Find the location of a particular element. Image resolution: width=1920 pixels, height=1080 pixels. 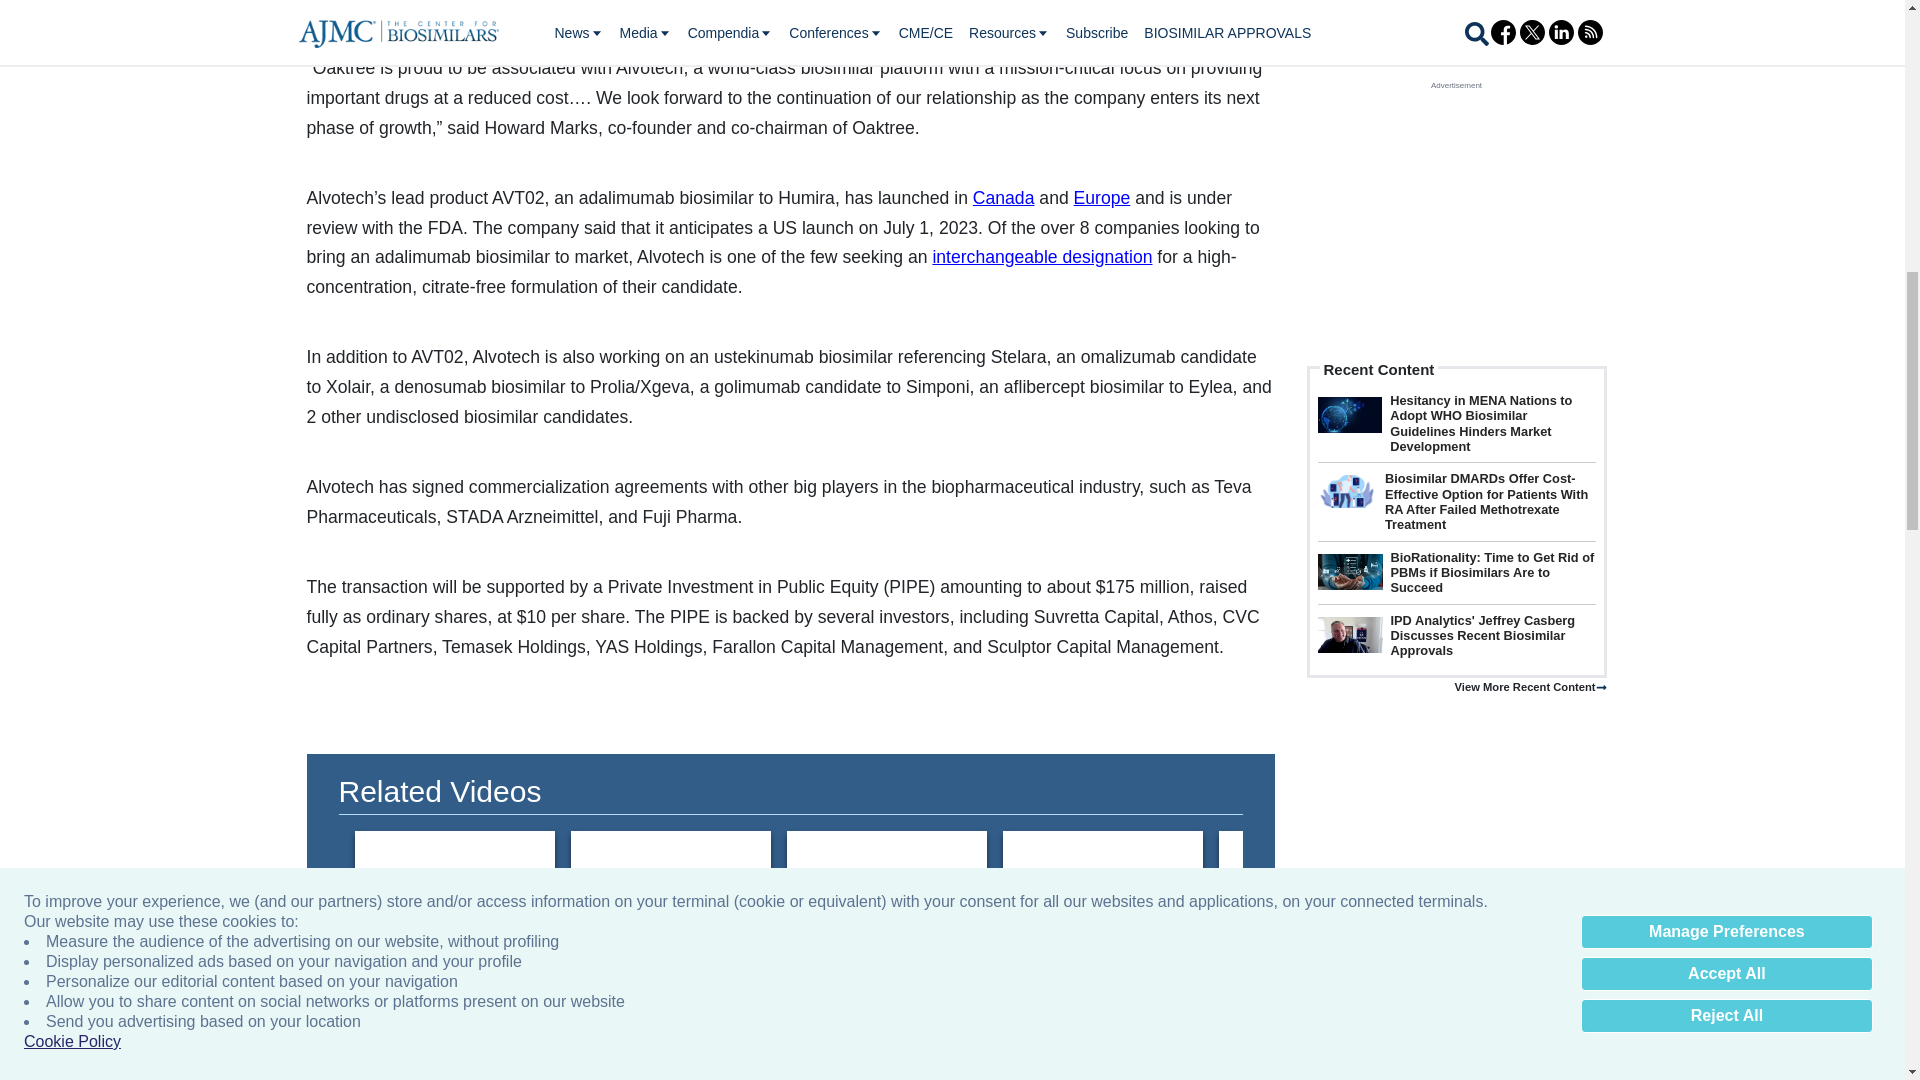

GBW 2023 webinar is located at coordinates (454, 886).